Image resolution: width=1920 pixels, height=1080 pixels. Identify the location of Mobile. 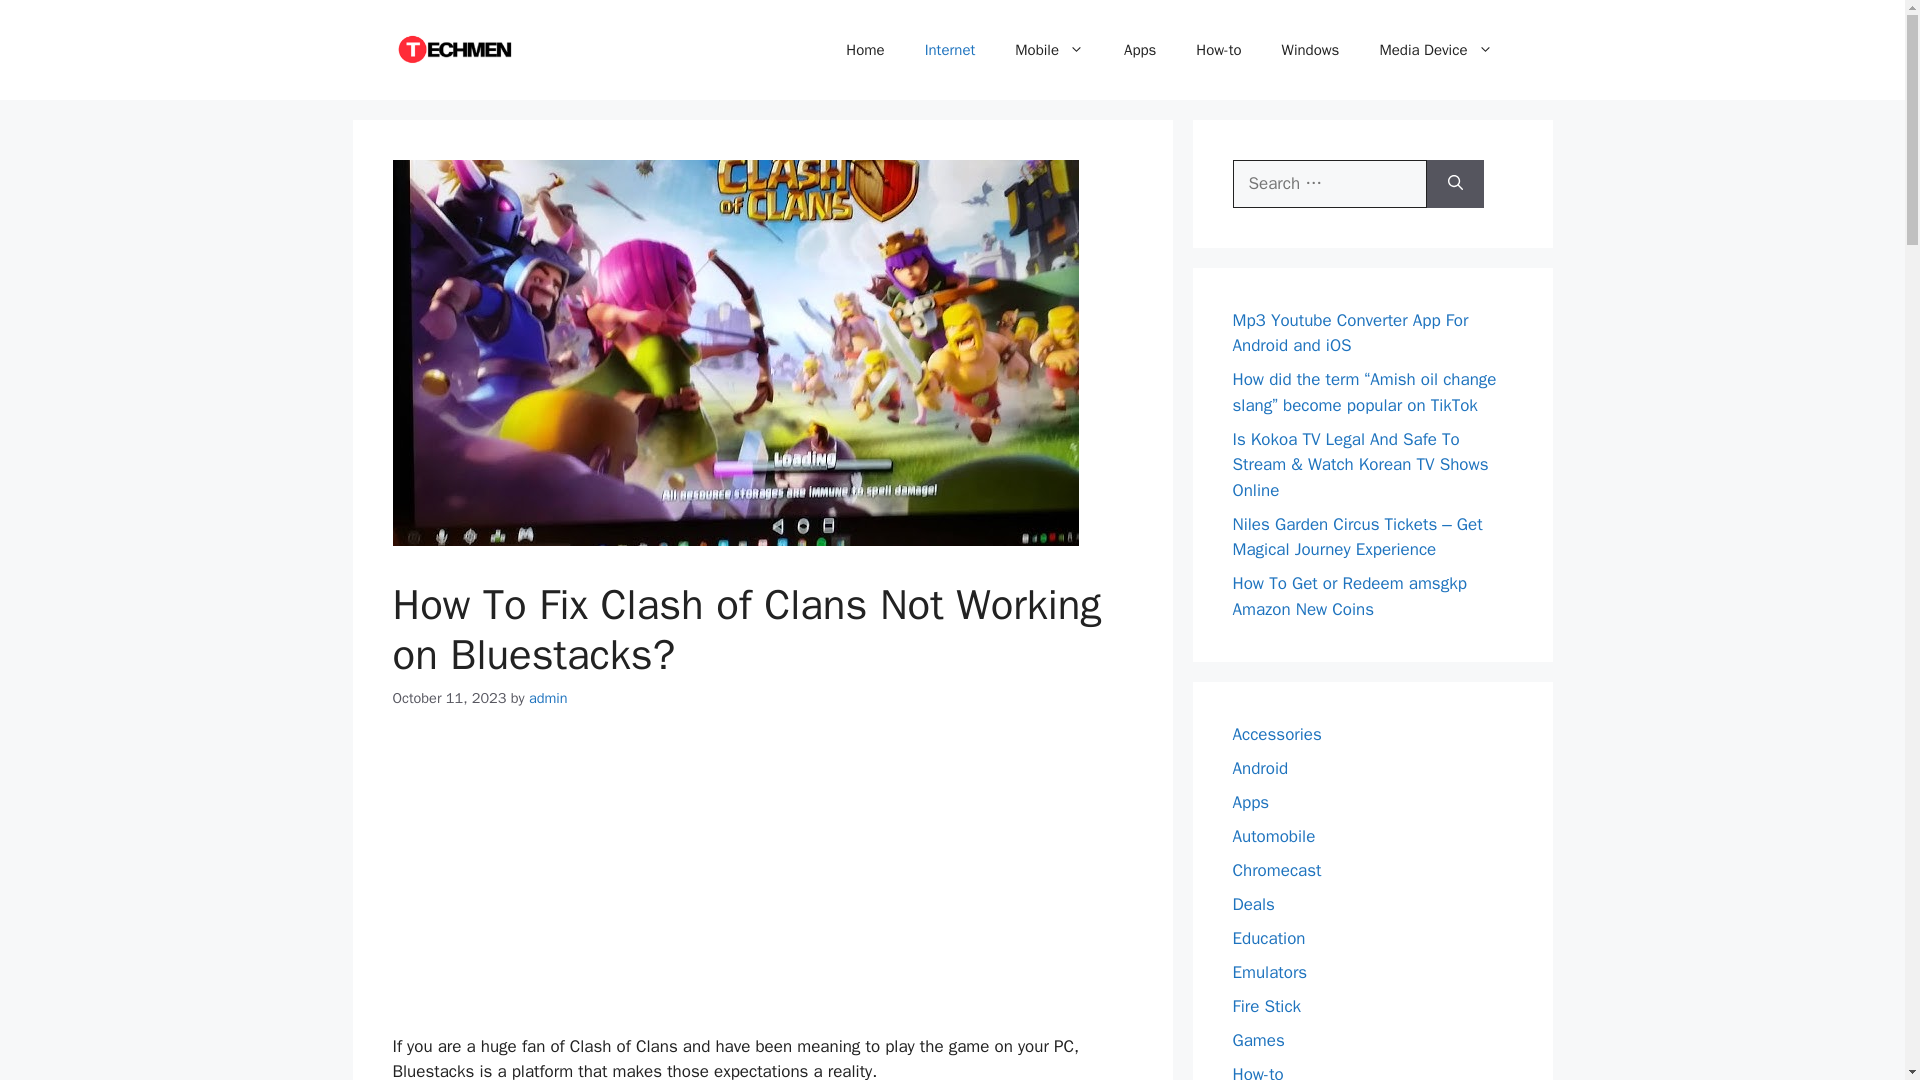
(1049, 50).